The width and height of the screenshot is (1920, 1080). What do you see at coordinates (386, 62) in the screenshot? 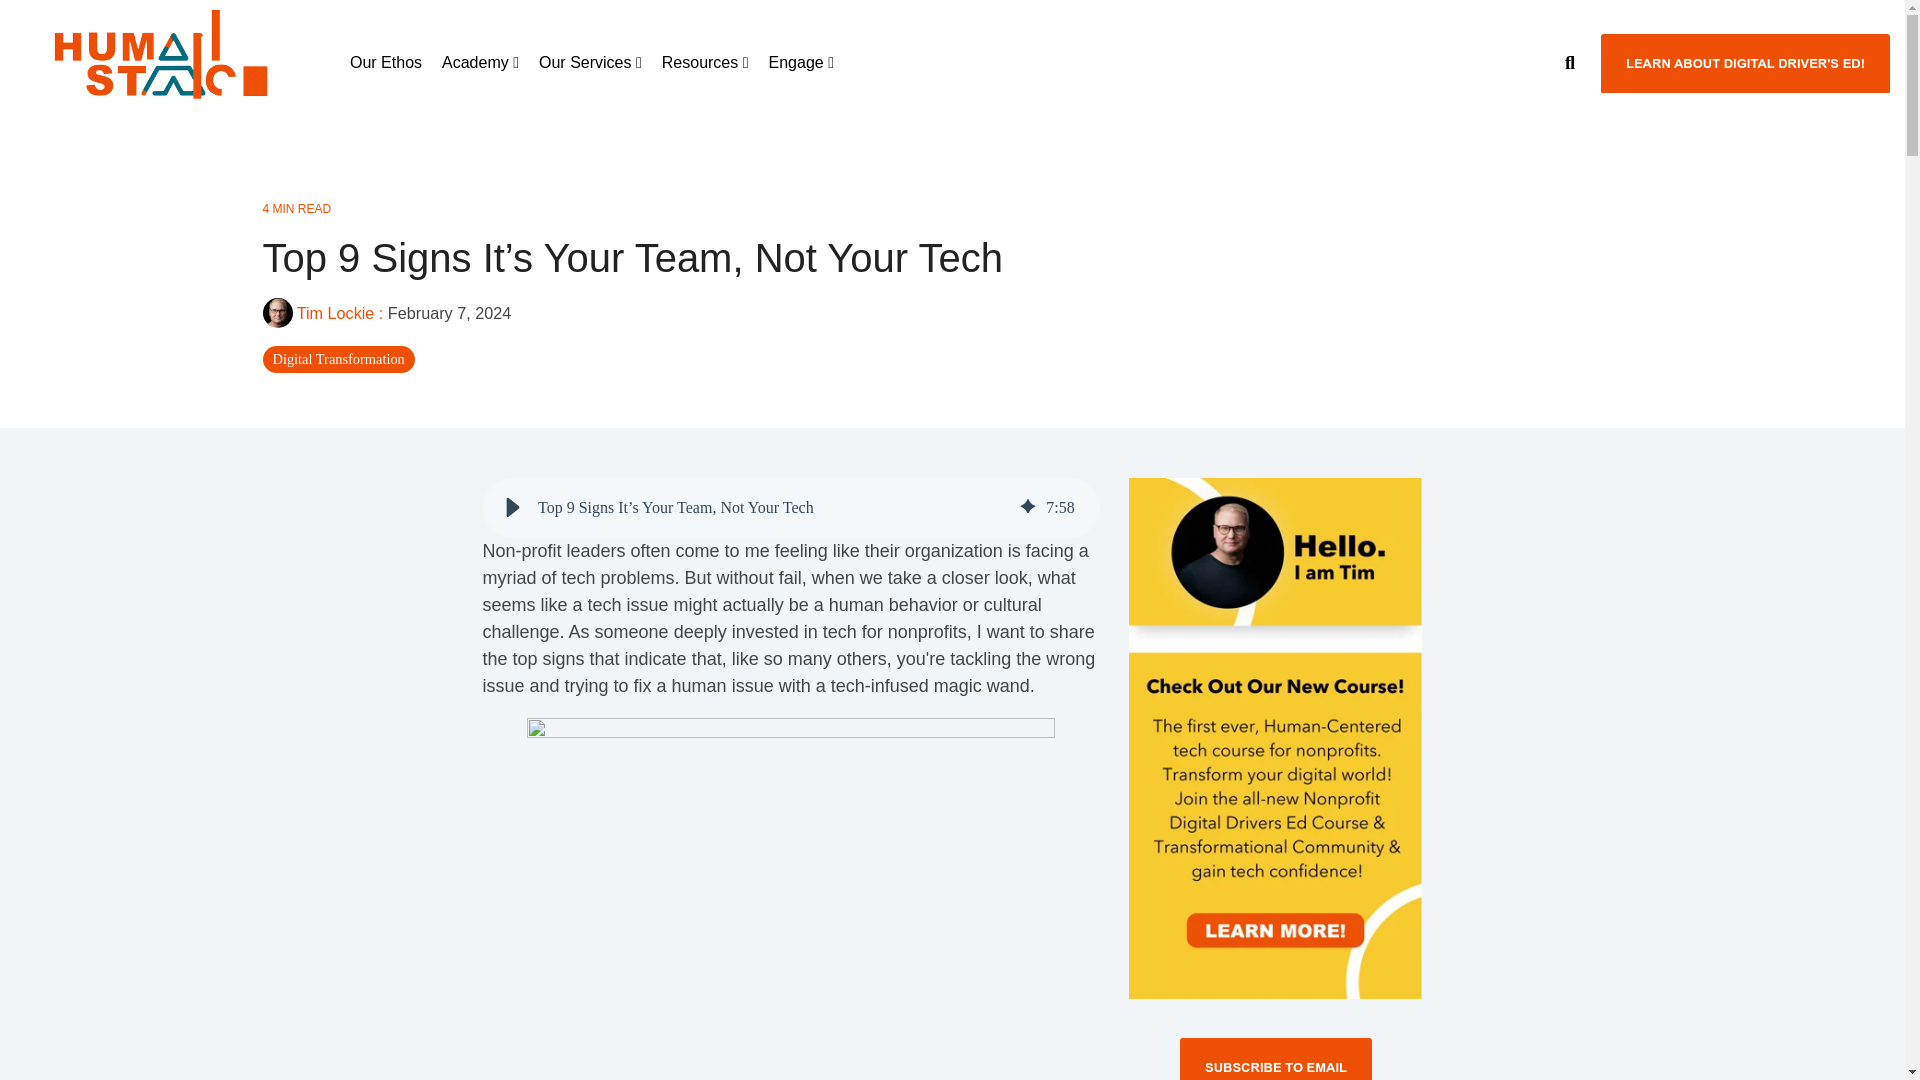
I see `Our Ethos` at bounding box center [386, 62].